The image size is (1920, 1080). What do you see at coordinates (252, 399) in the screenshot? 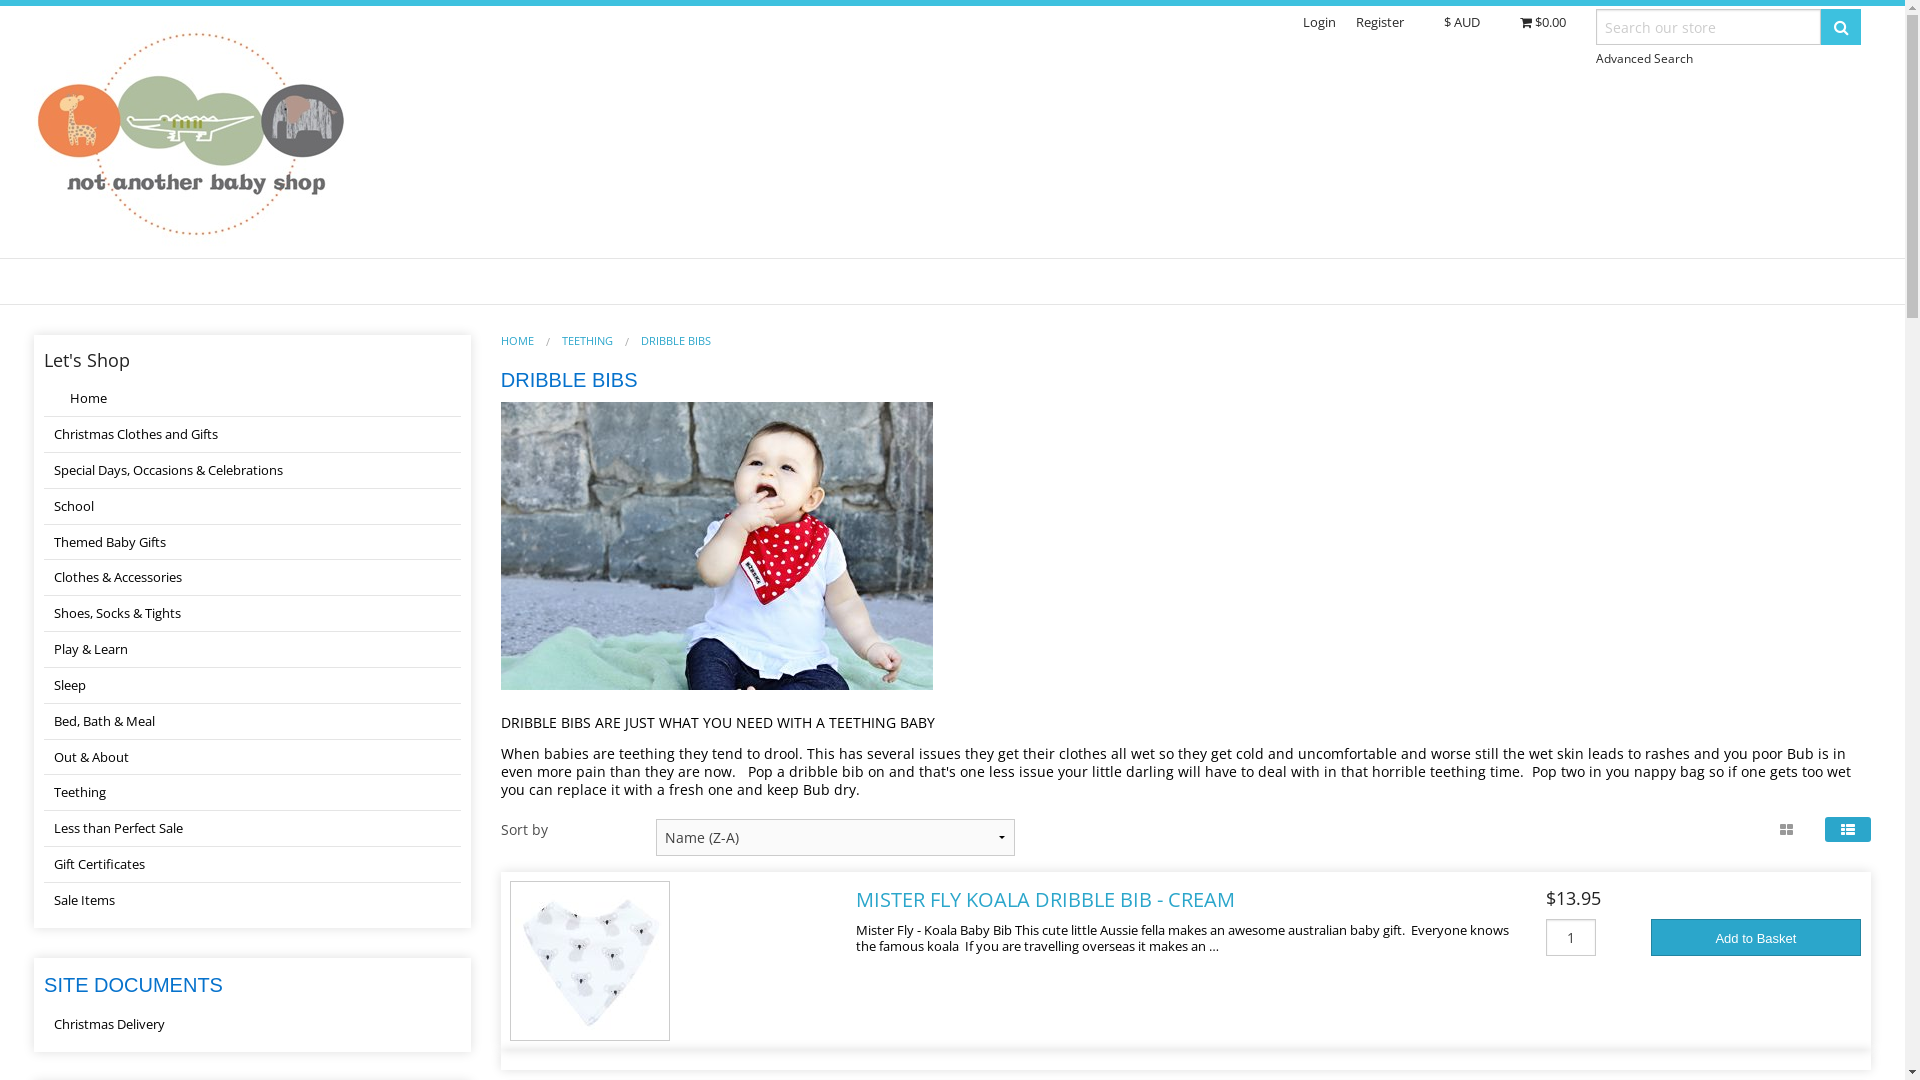
I see `Home` at bounding box center [252, 399].